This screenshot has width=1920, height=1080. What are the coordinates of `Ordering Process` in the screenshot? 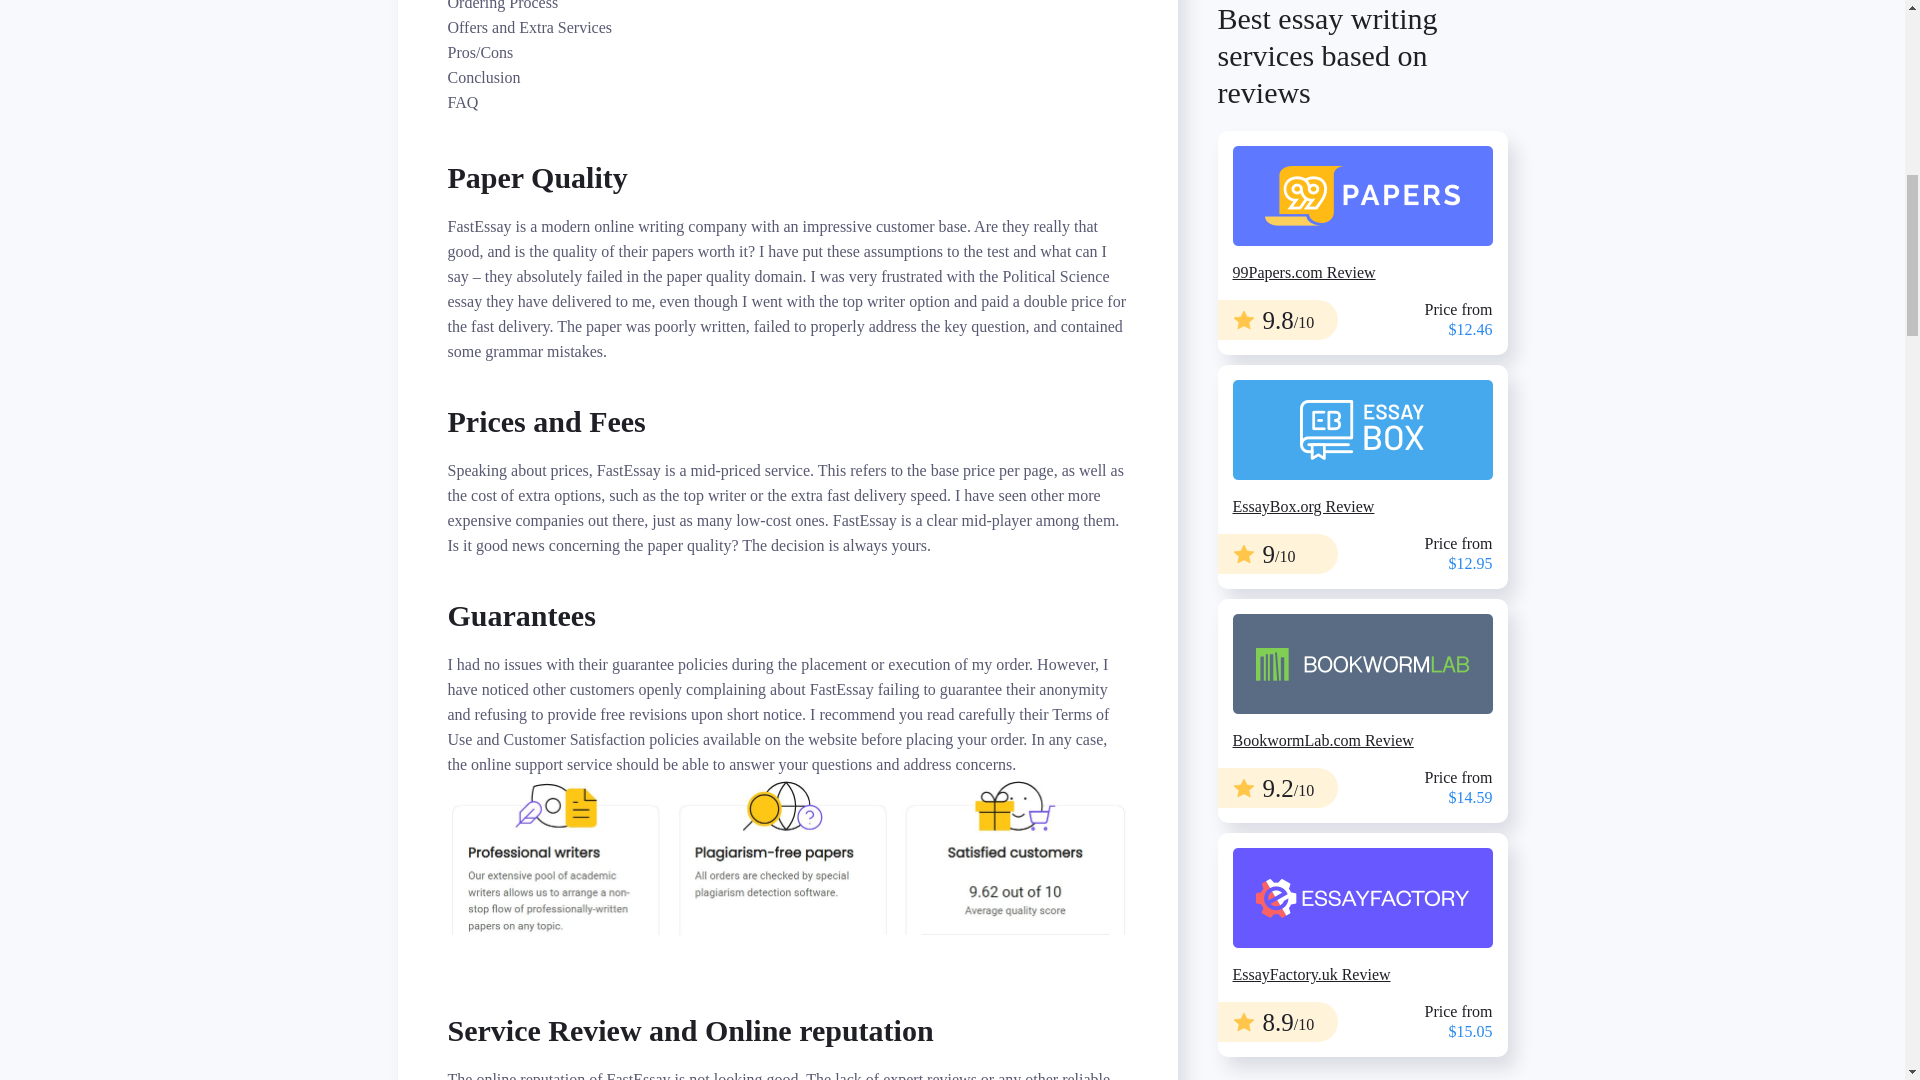 It's located at (788, 8).